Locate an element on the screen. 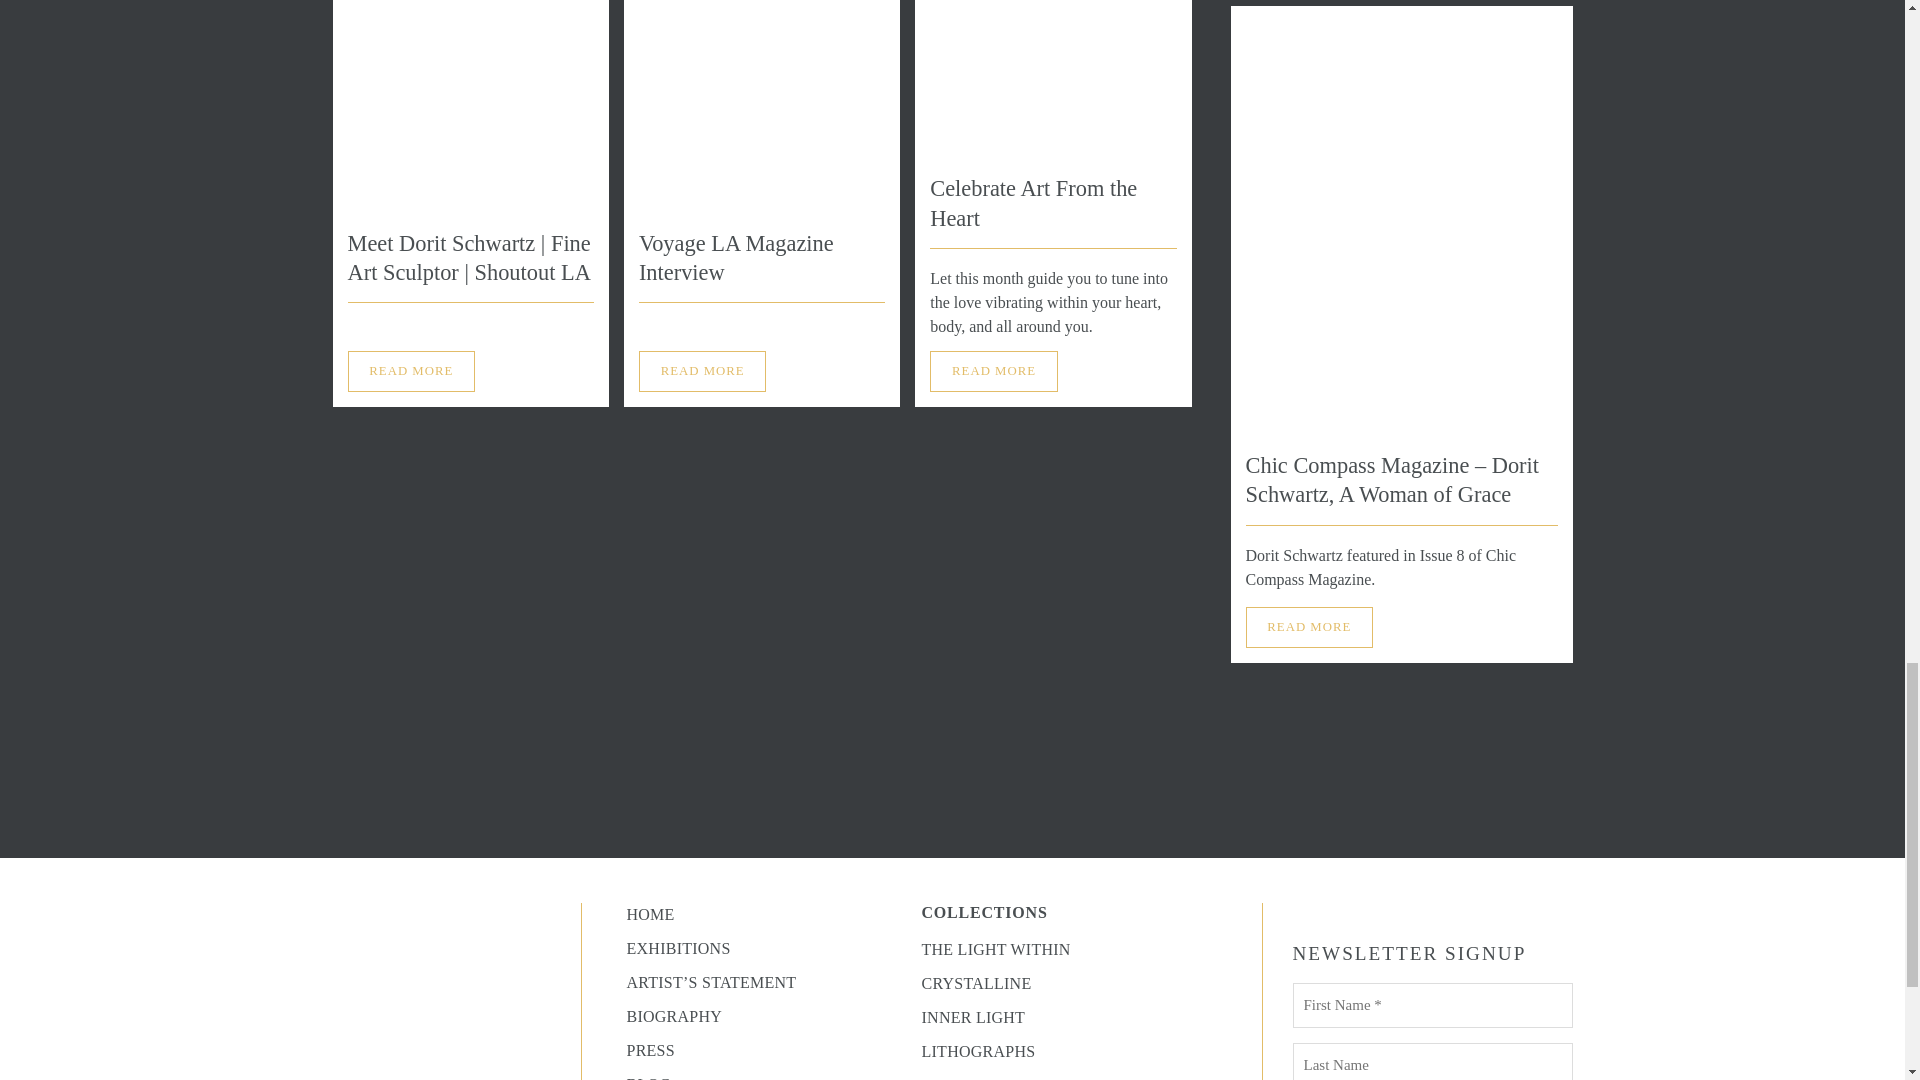 This screenshot has width=1920, height=1080. READ MORE is located at coordinates (412, 370).